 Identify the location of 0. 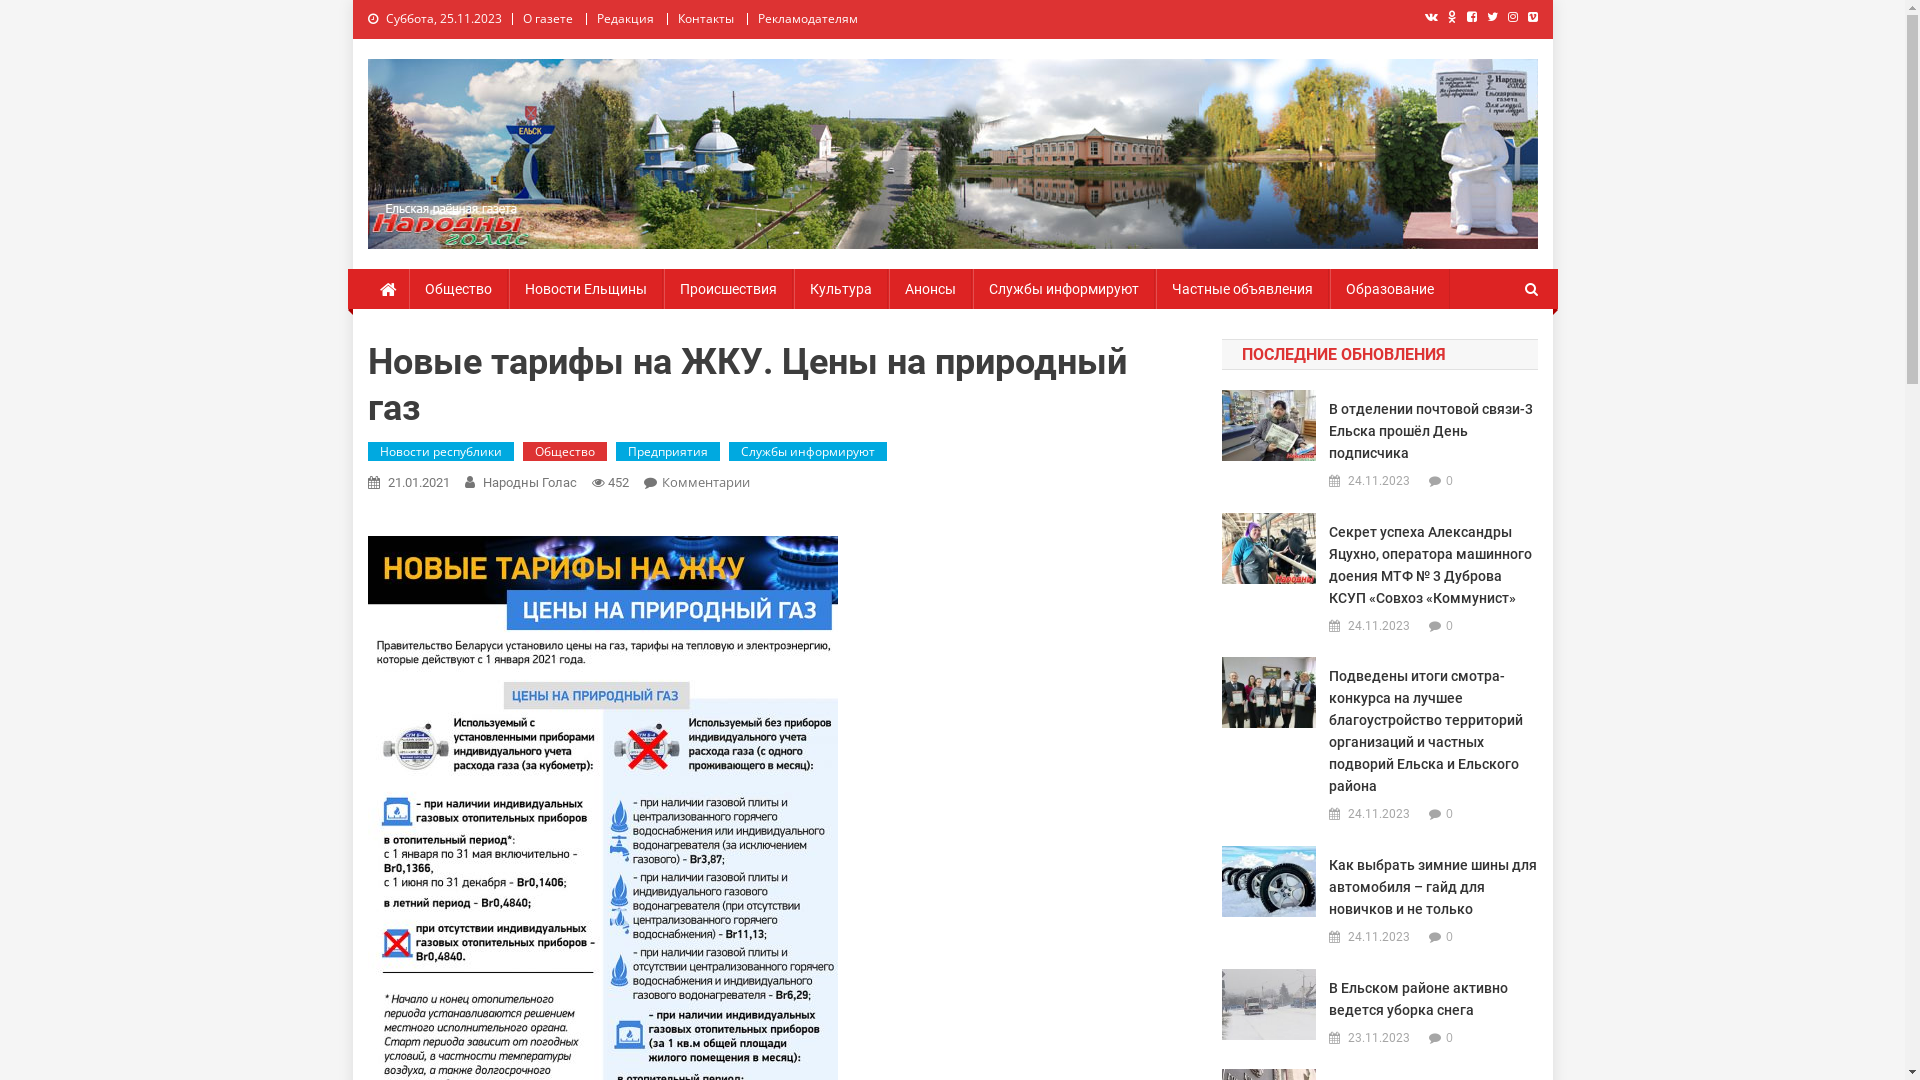
(1450, 1038).